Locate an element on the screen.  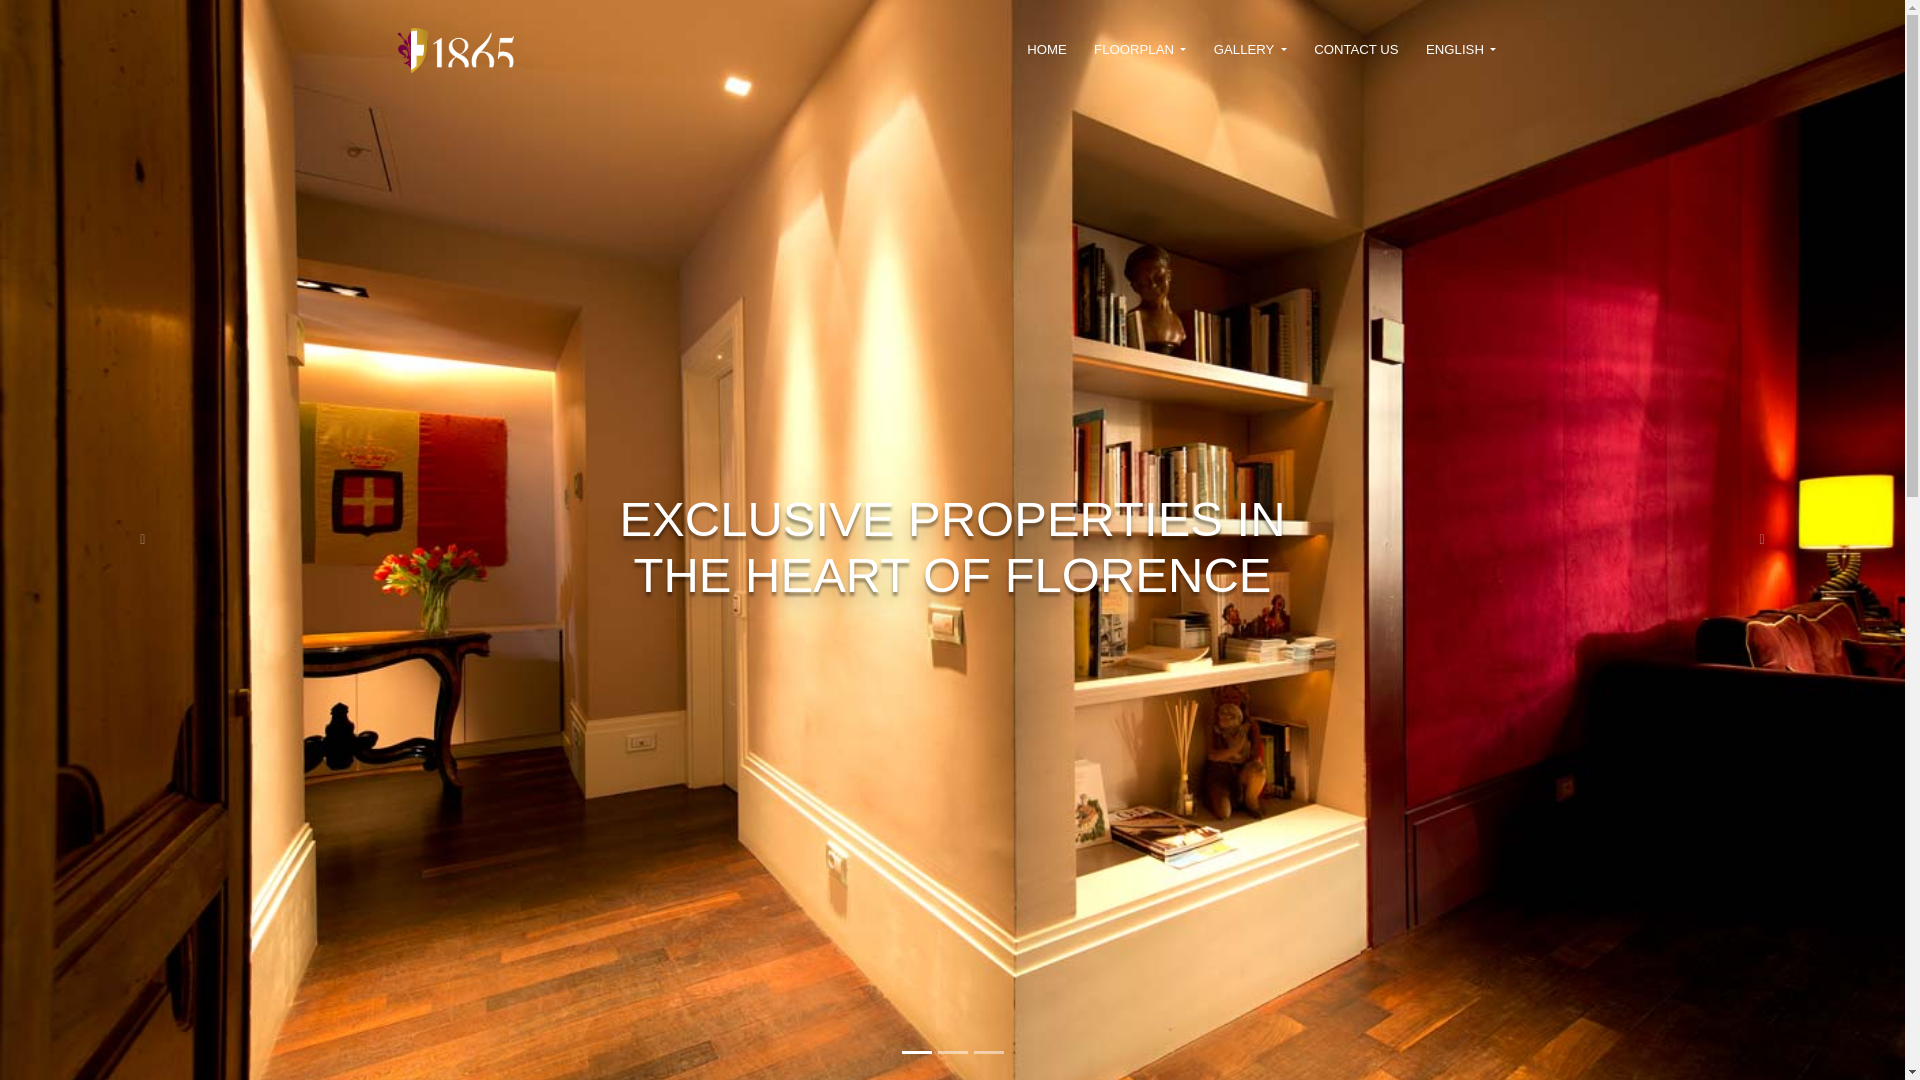
CONTACT US is located at coordinates (1356, 50).